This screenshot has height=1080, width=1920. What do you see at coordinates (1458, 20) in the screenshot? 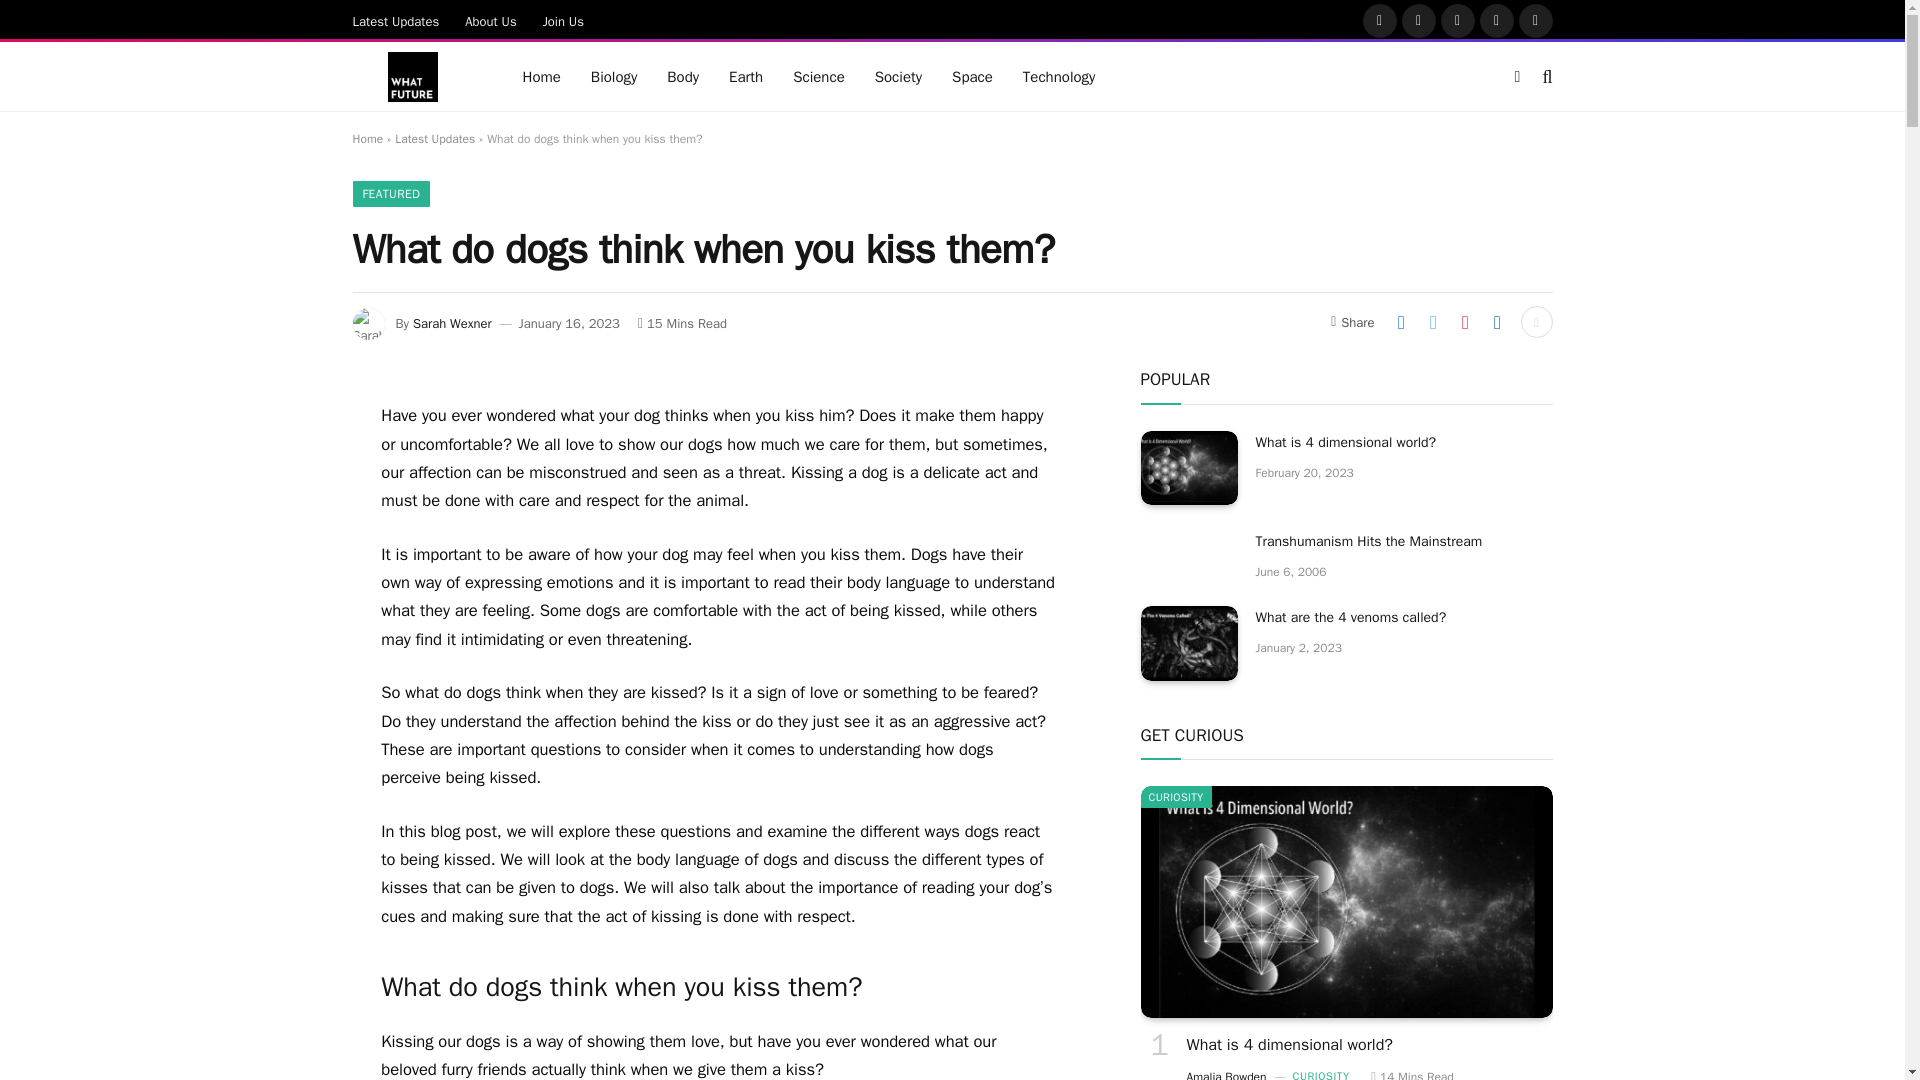
I see `Instagram` at bounding box center [1458, 20].